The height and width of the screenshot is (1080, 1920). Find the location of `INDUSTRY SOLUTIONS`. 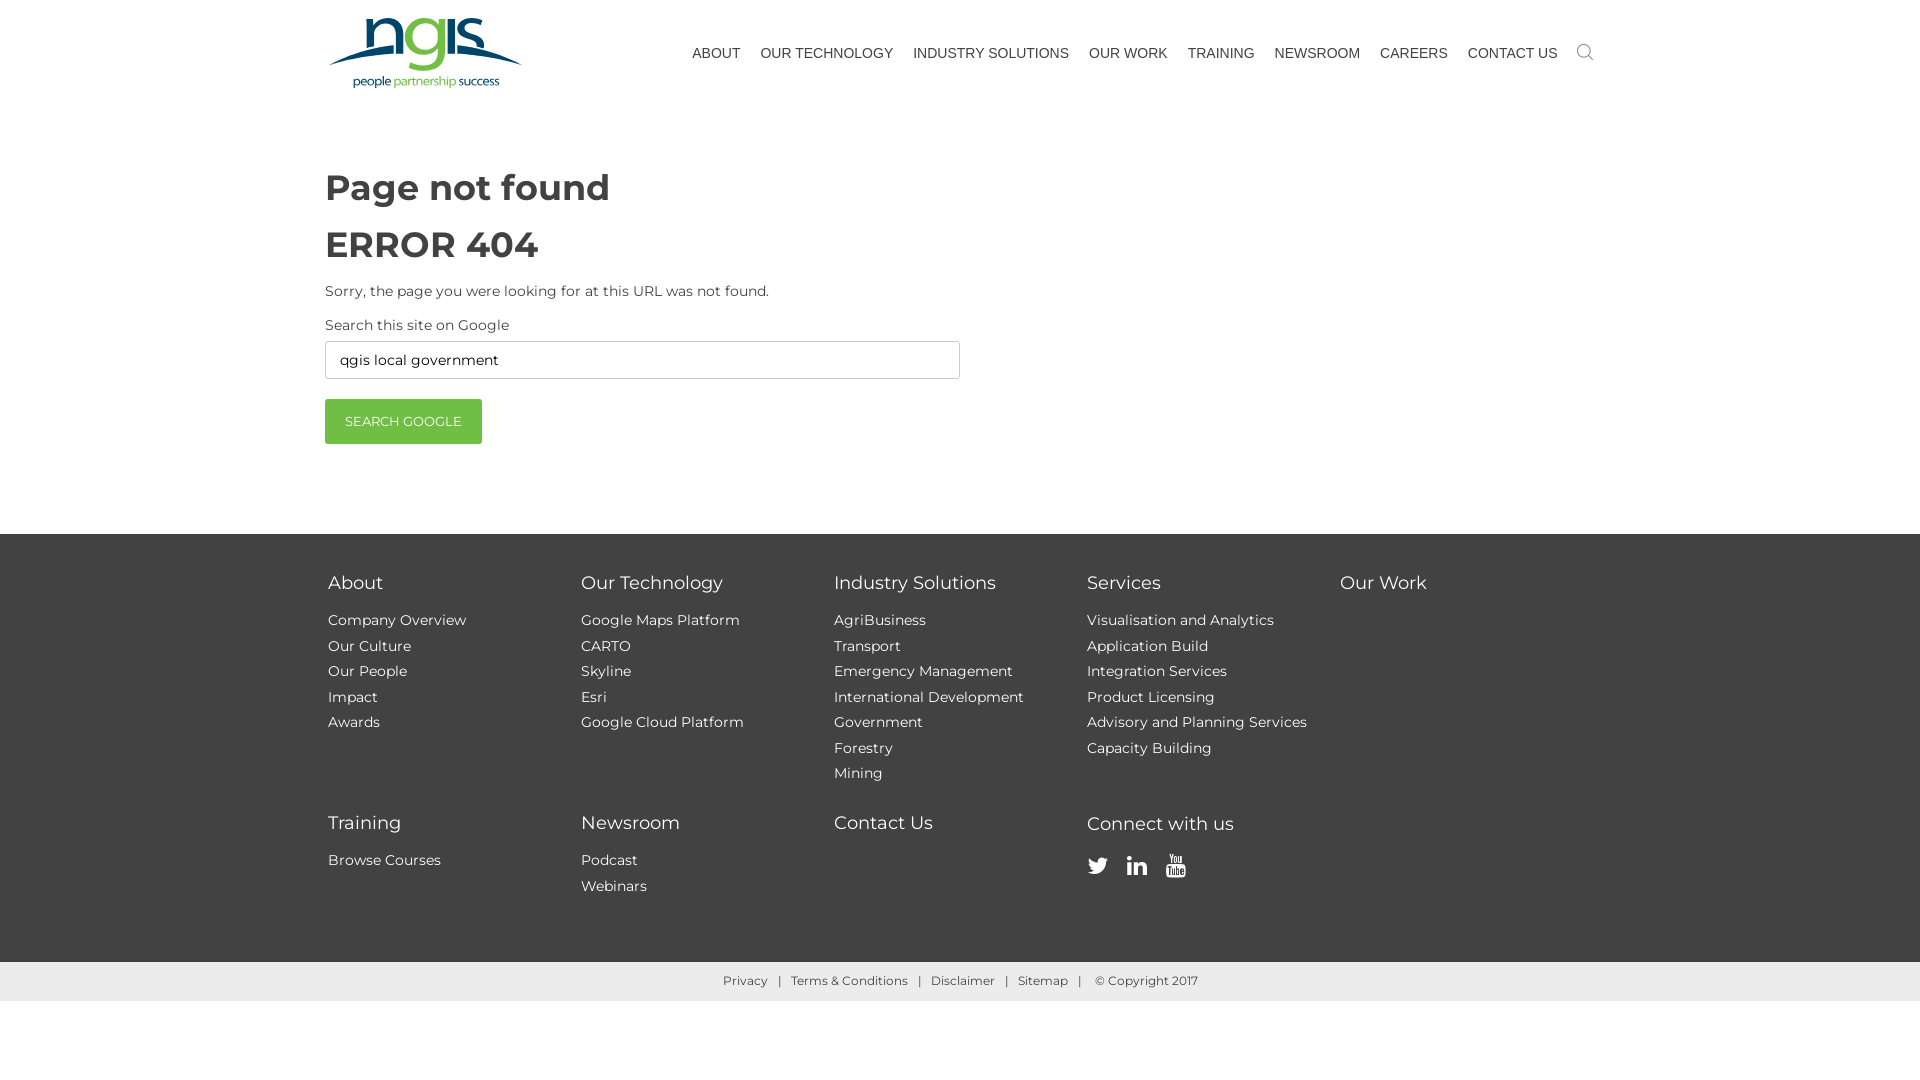

INDUSTRY SOLUTIONS is located at coordinates (991, 54).